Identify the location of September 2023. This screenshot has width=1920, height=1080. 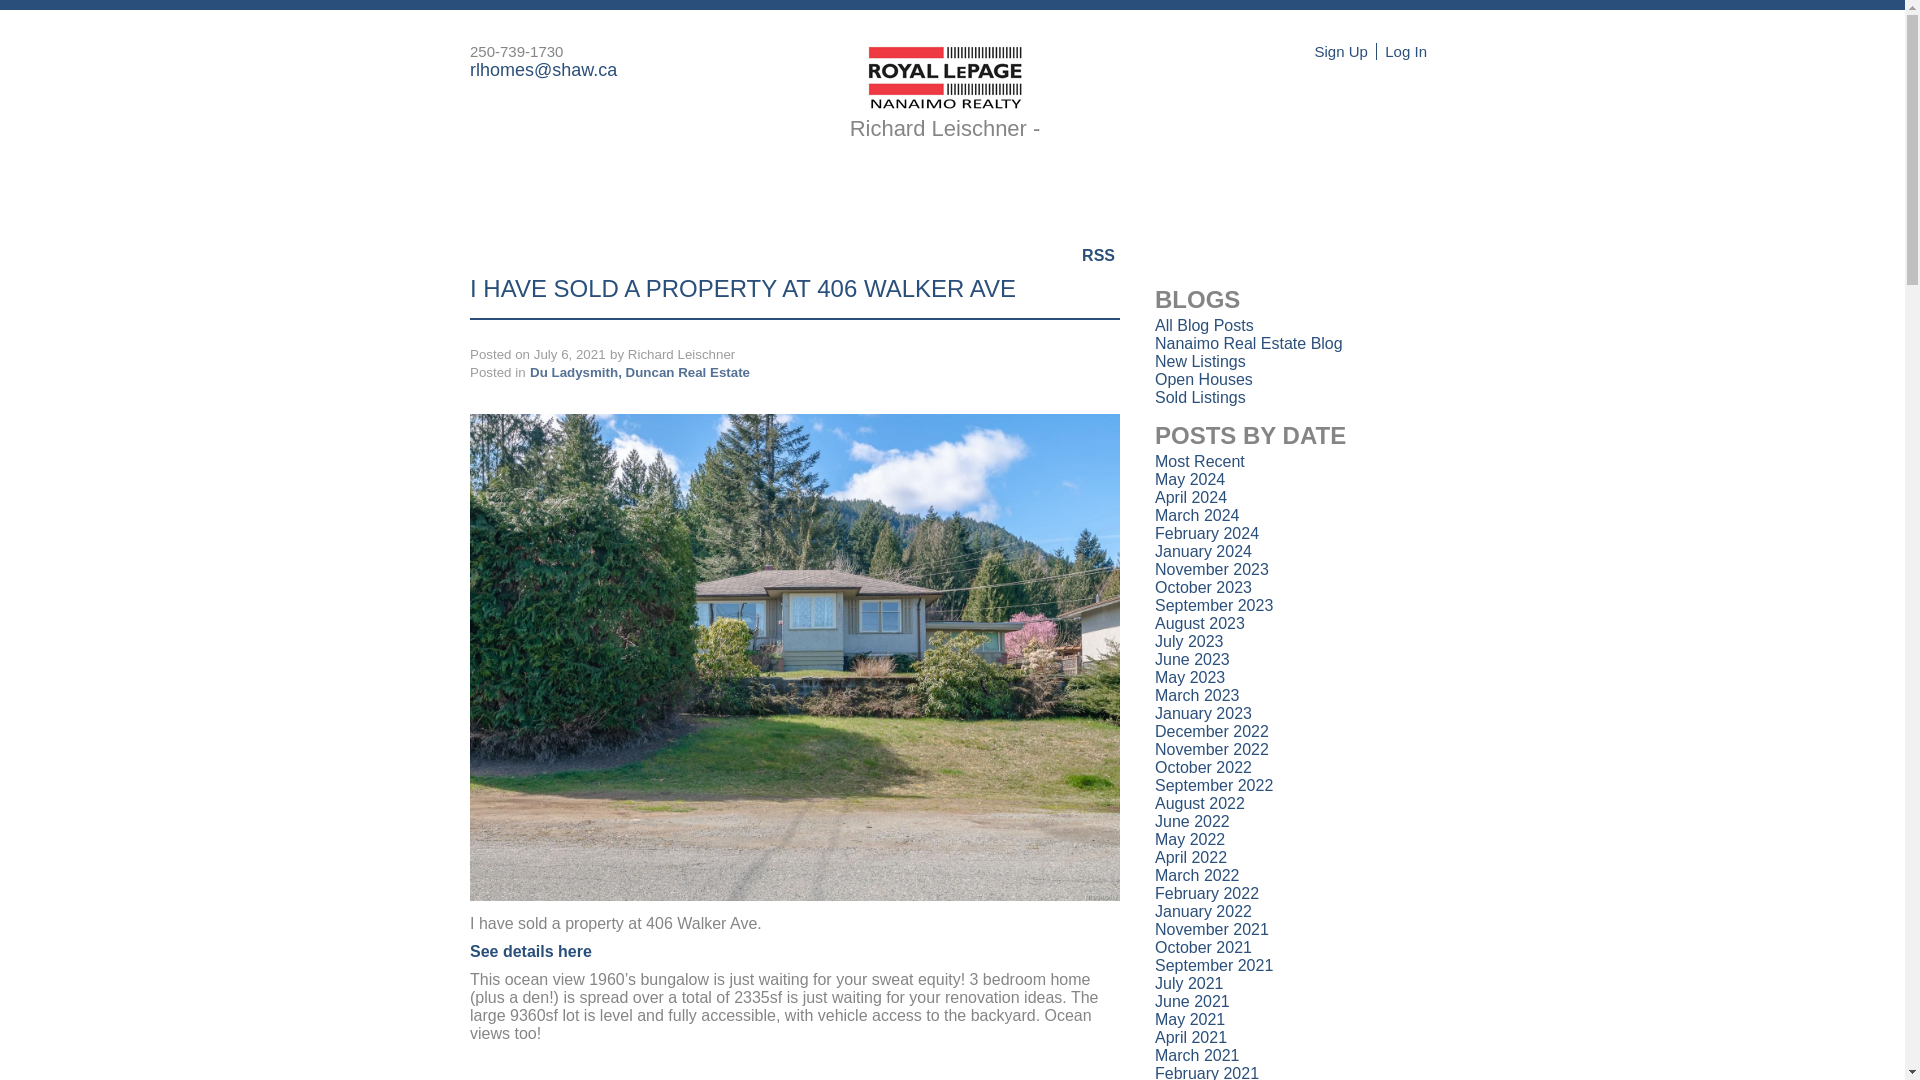
(1214, 606).